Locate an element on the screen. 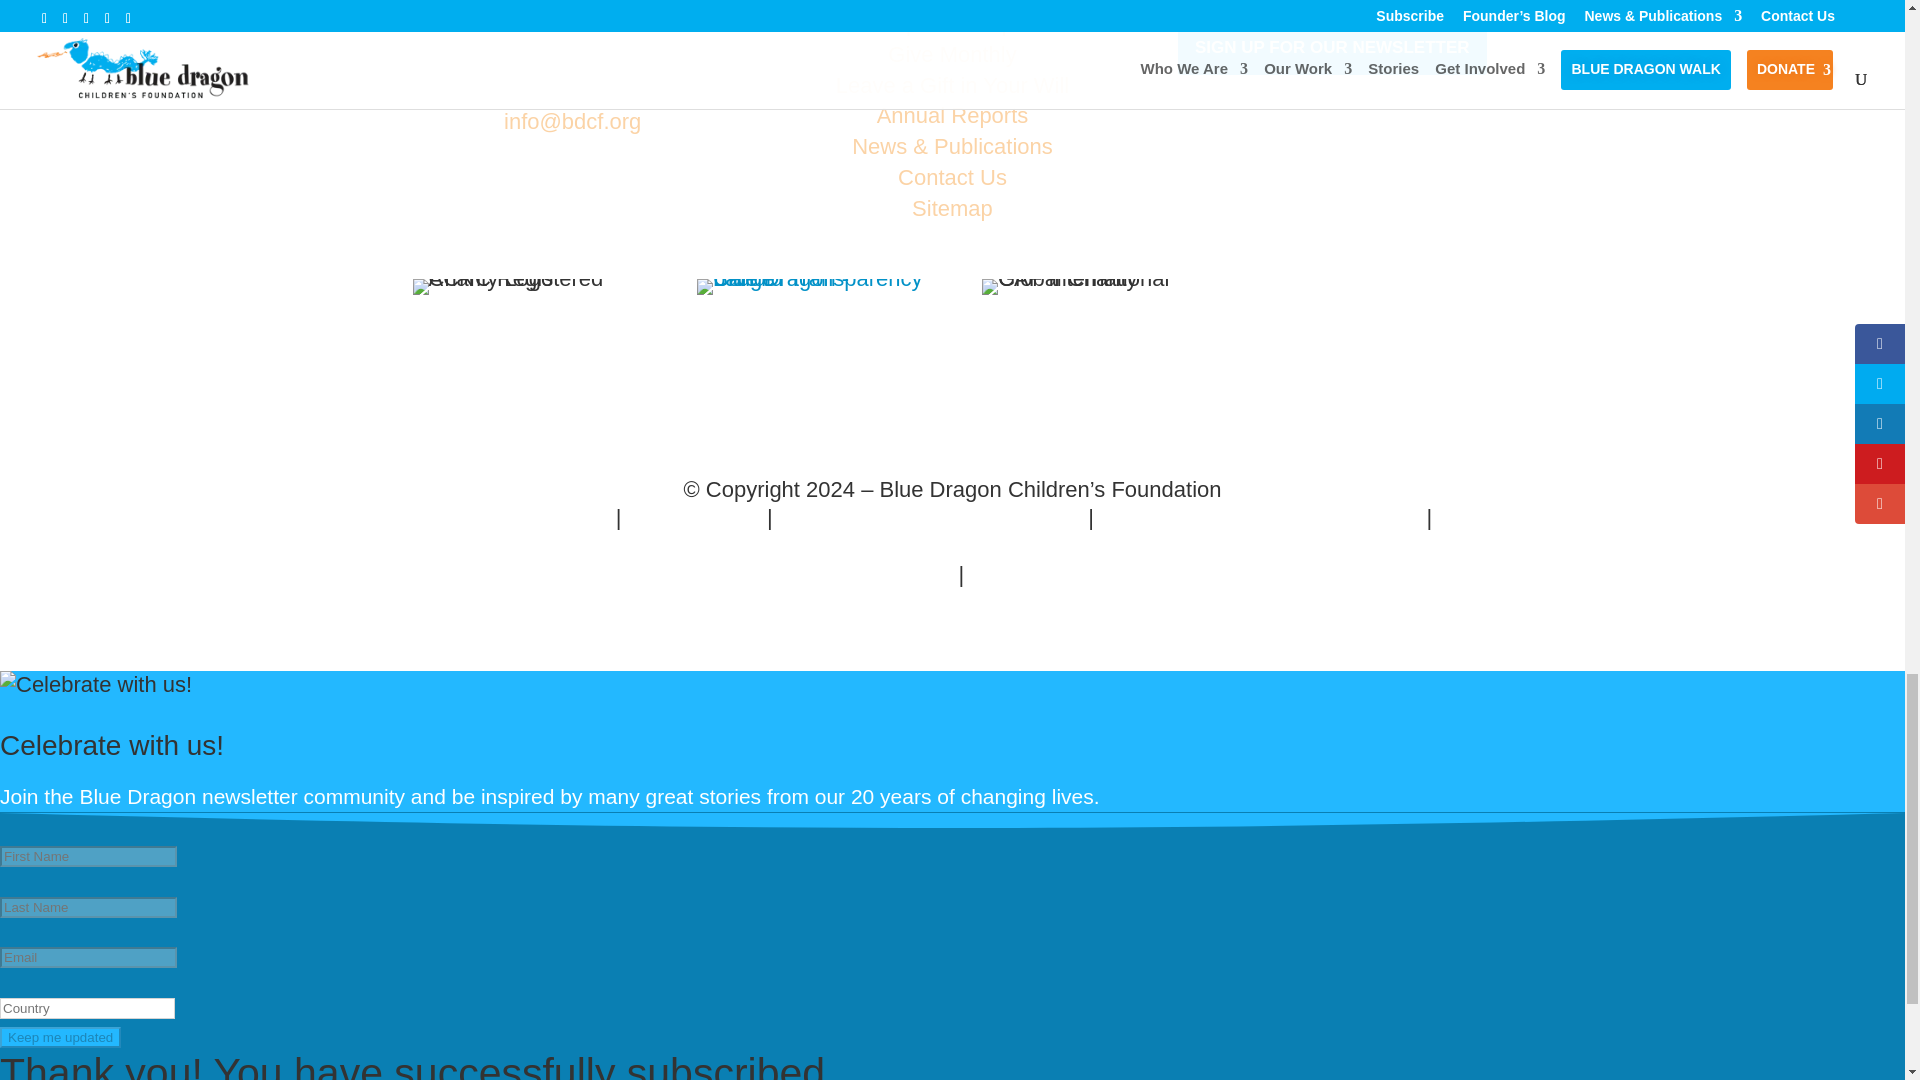 The width and height of the screenshot is (1920, 1080). Follow on Facebook is located at coordinates (478, 187).